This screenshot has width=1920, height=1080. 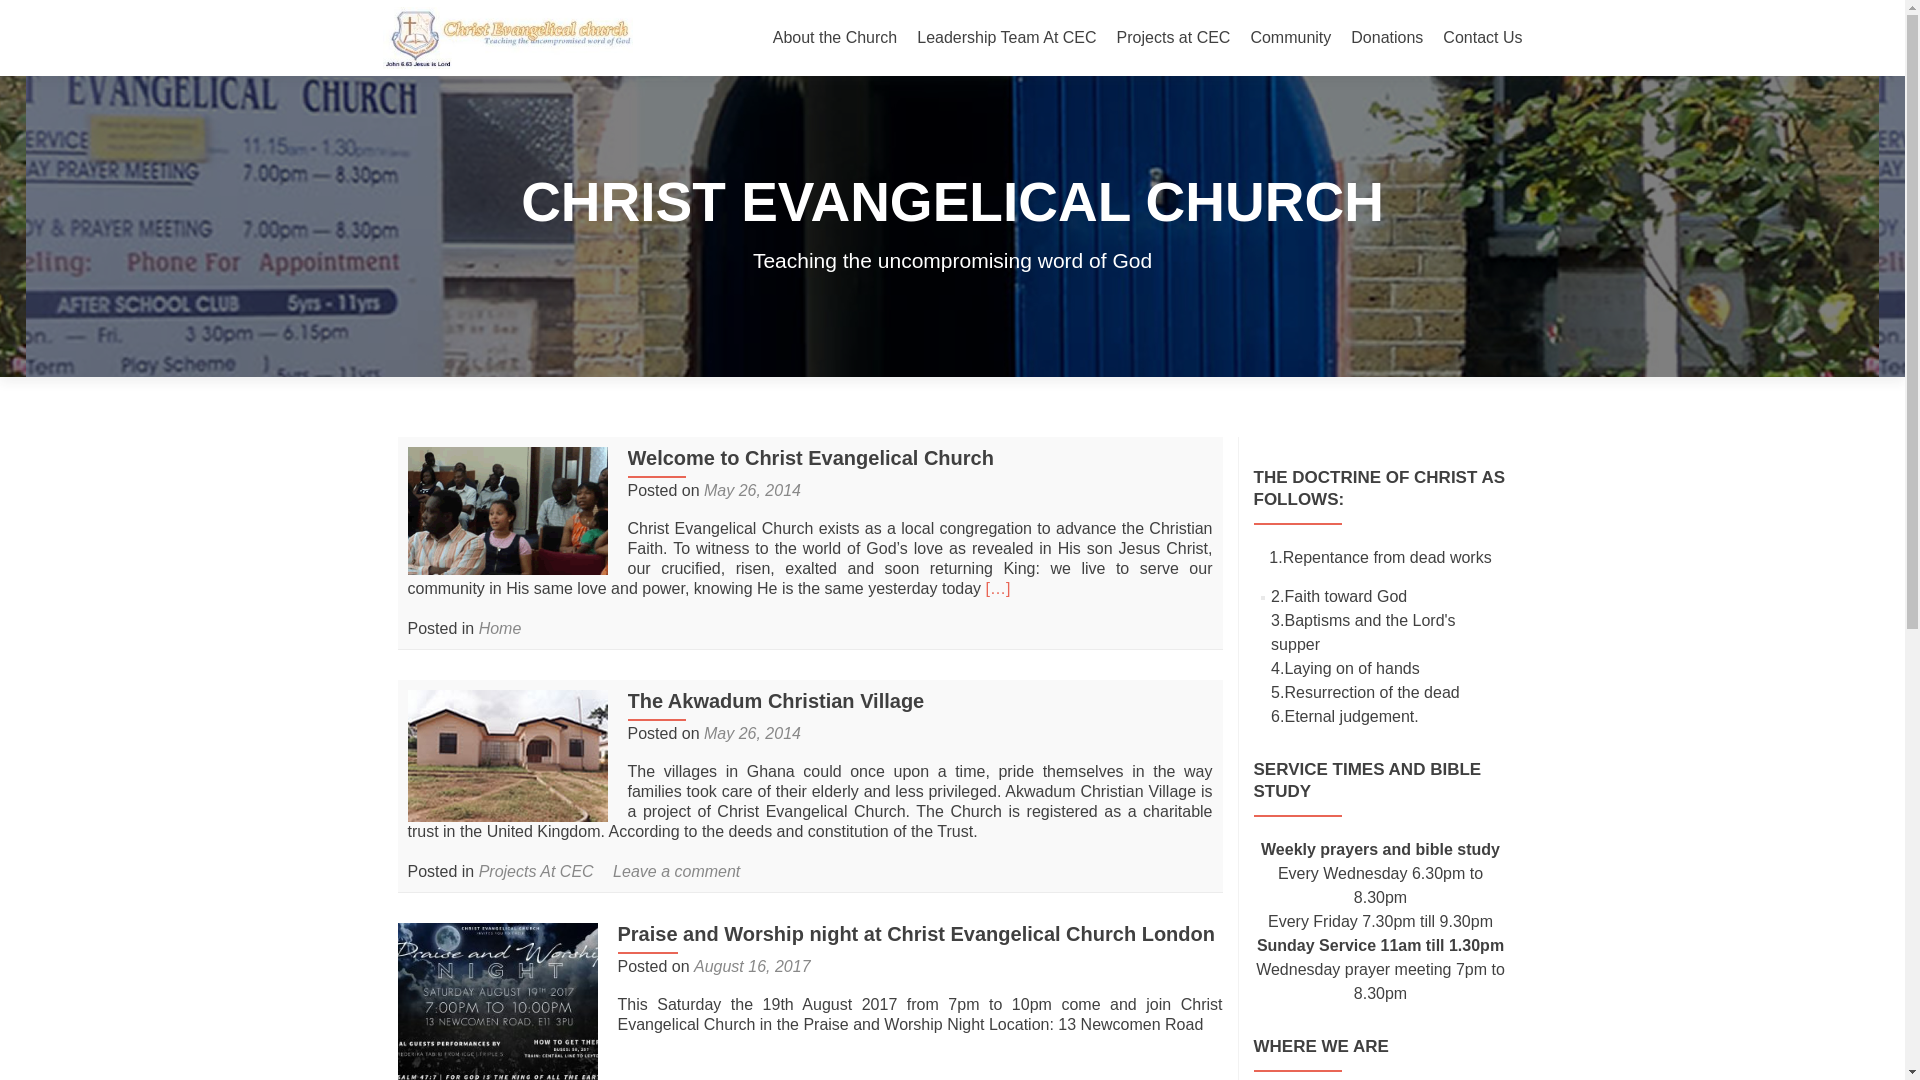 I want to click on August 16, 2017, so click(x=752, y=966).